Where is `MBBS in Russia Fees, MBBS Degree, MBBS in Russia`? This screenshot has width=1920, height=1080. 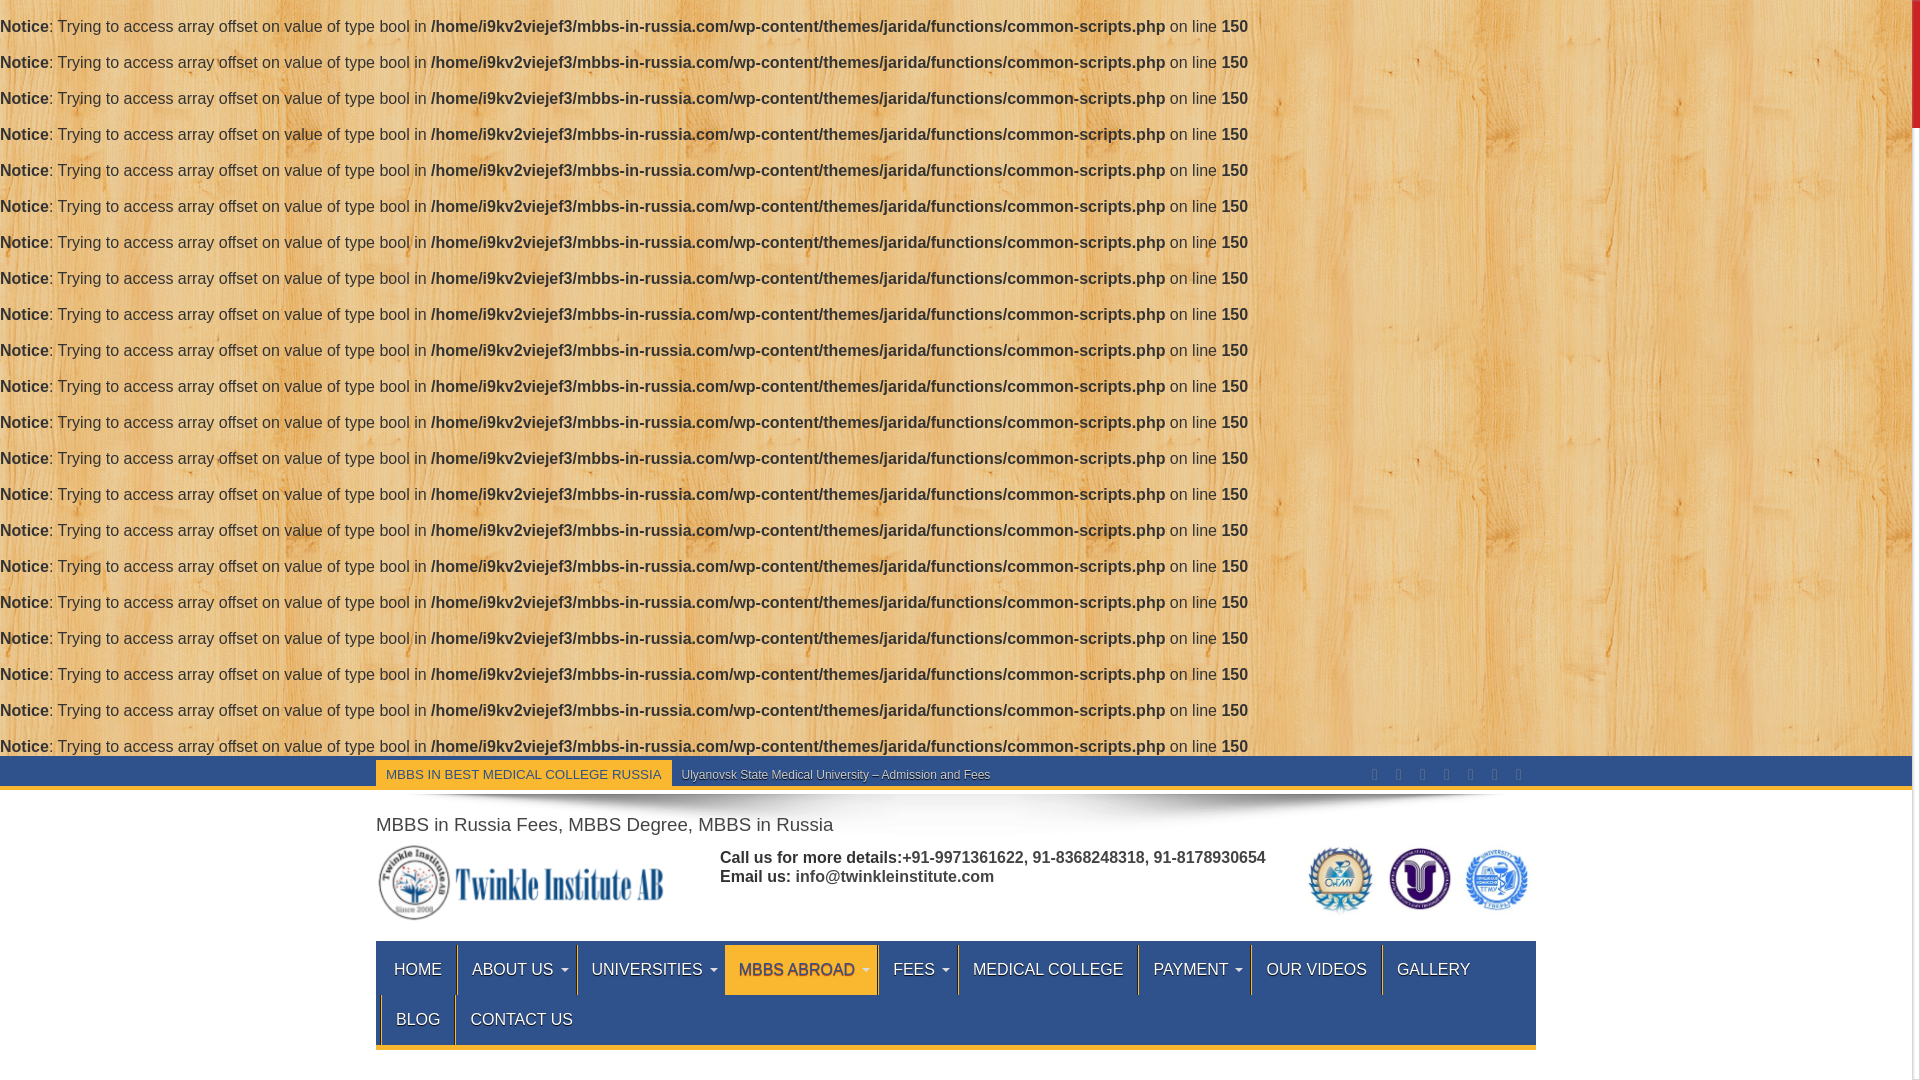 MBBS in Russia Fees, MBBS Degree, MBBS in Russia is located at coordinates (604, 824).